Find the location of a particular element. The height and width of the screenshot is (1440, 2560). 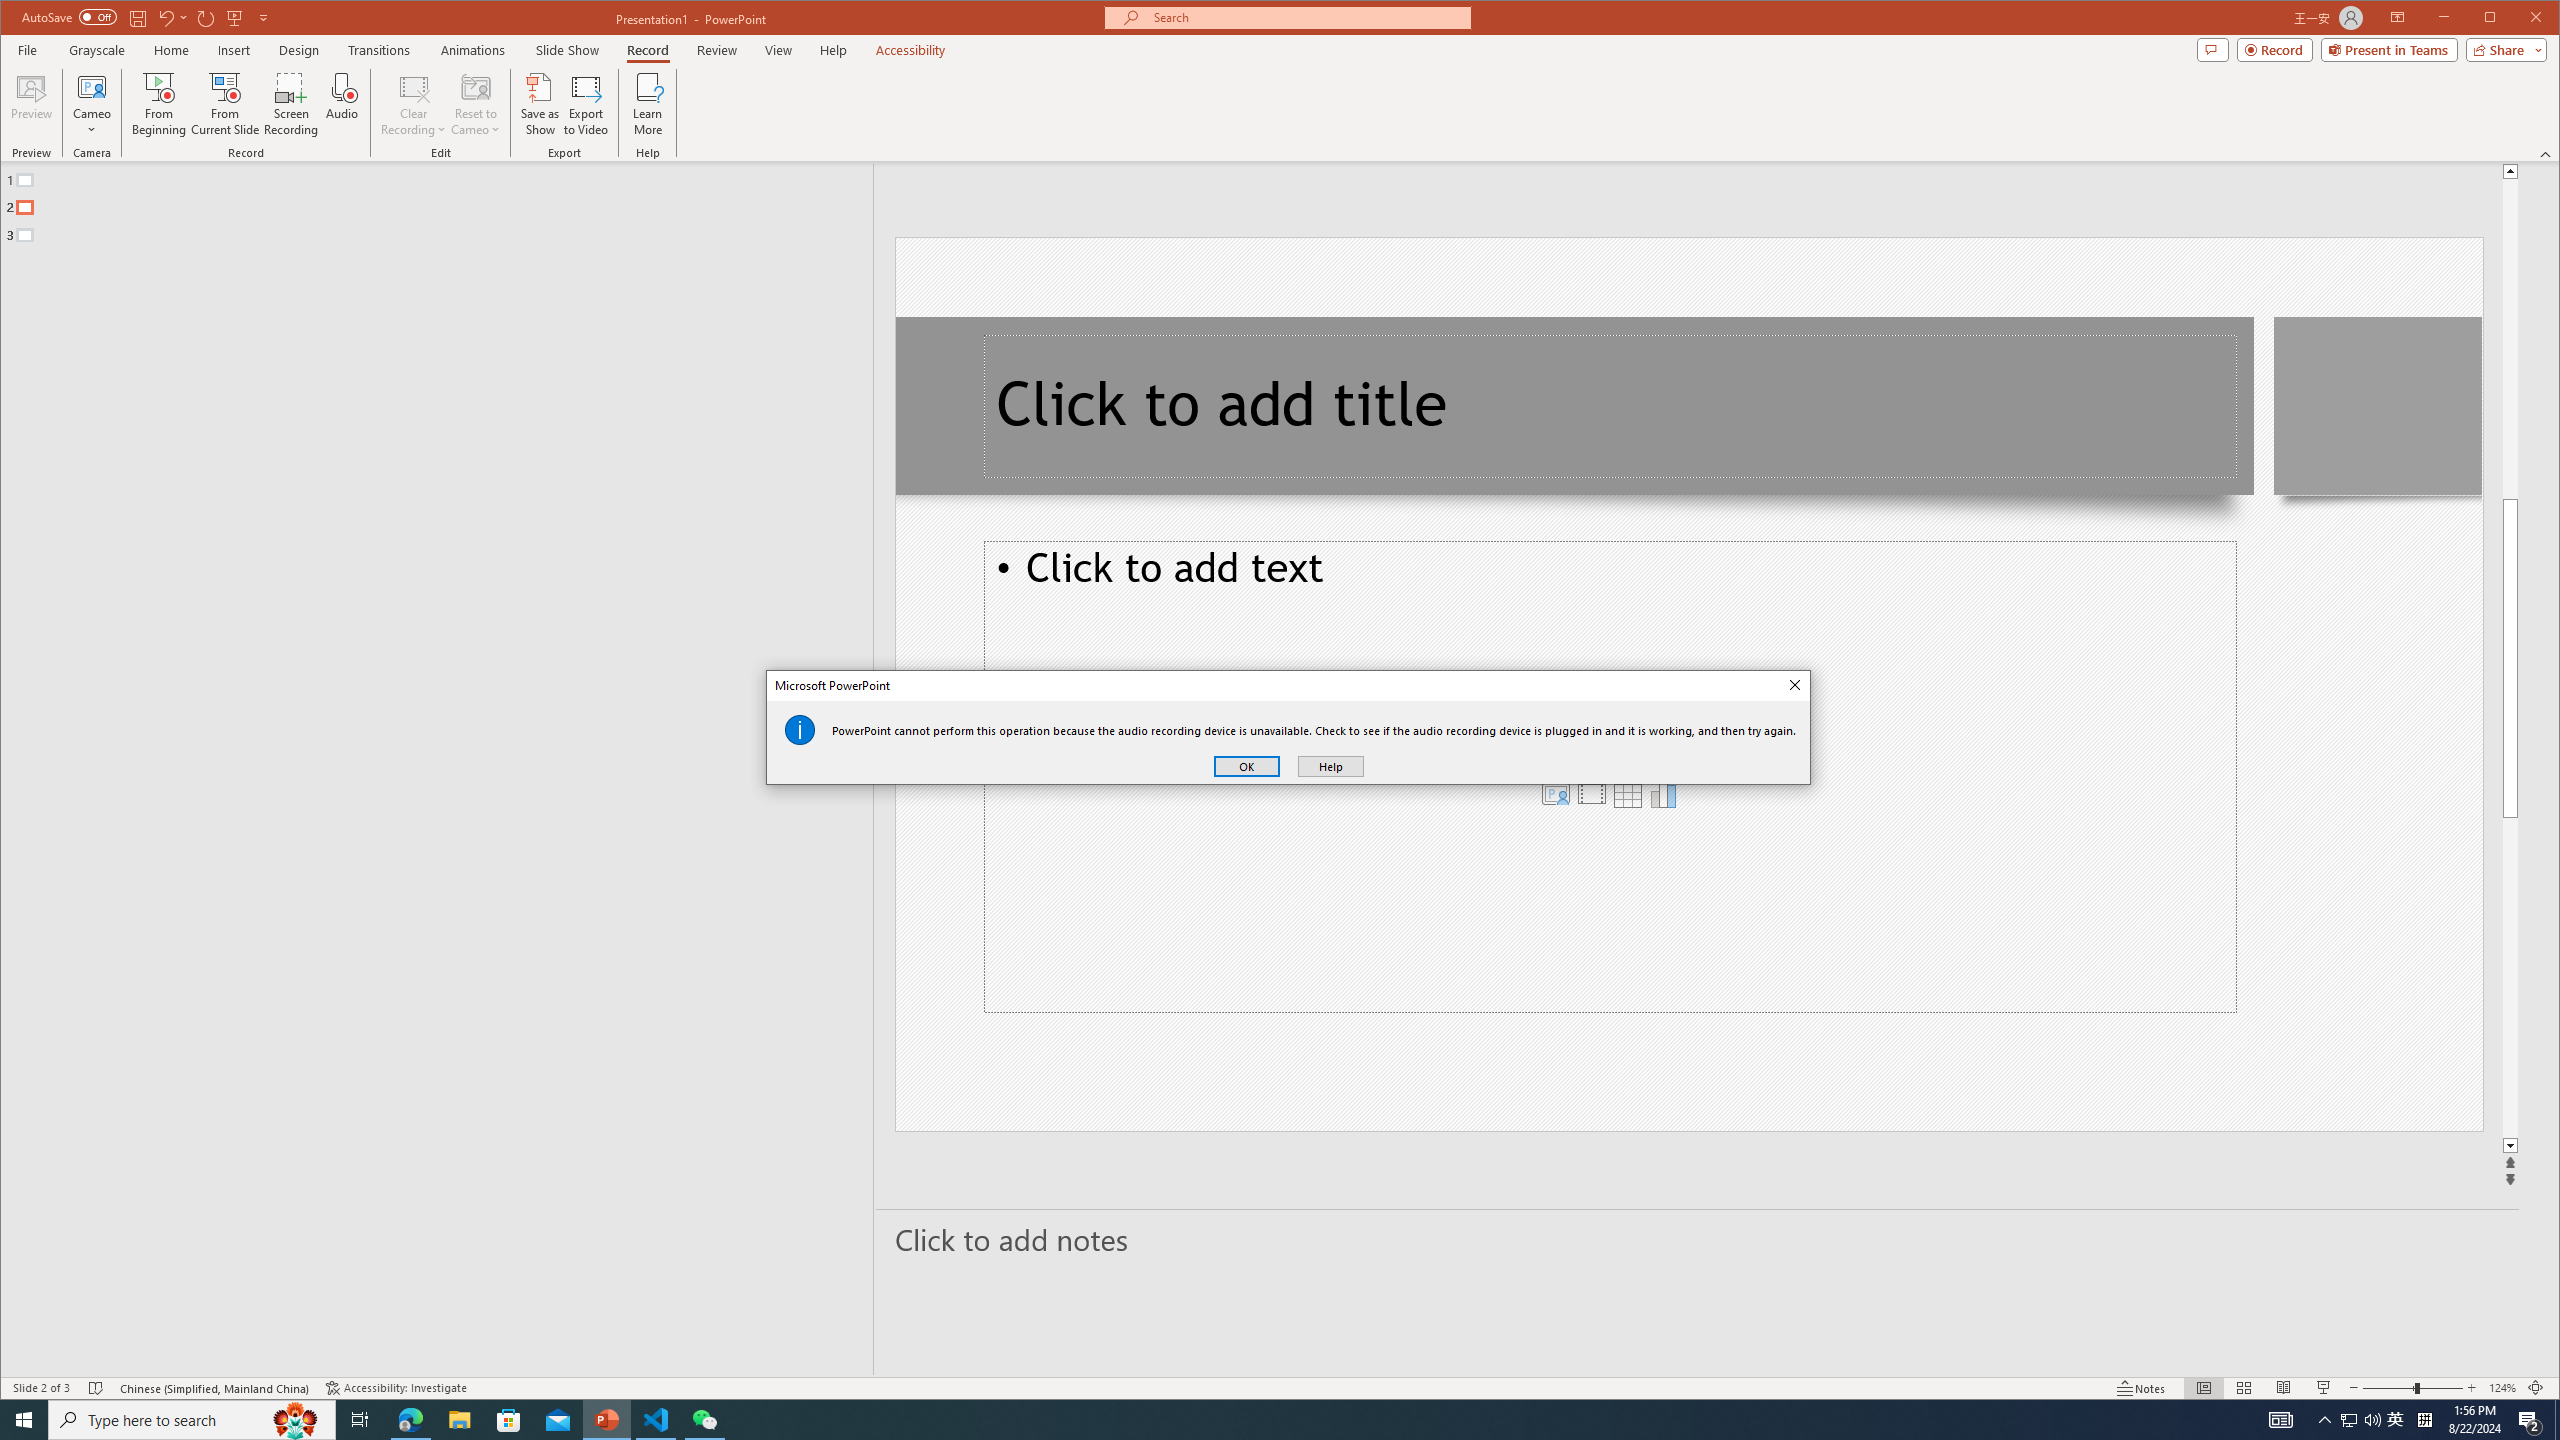

Screen Recording is located at coordinates (290, 104).